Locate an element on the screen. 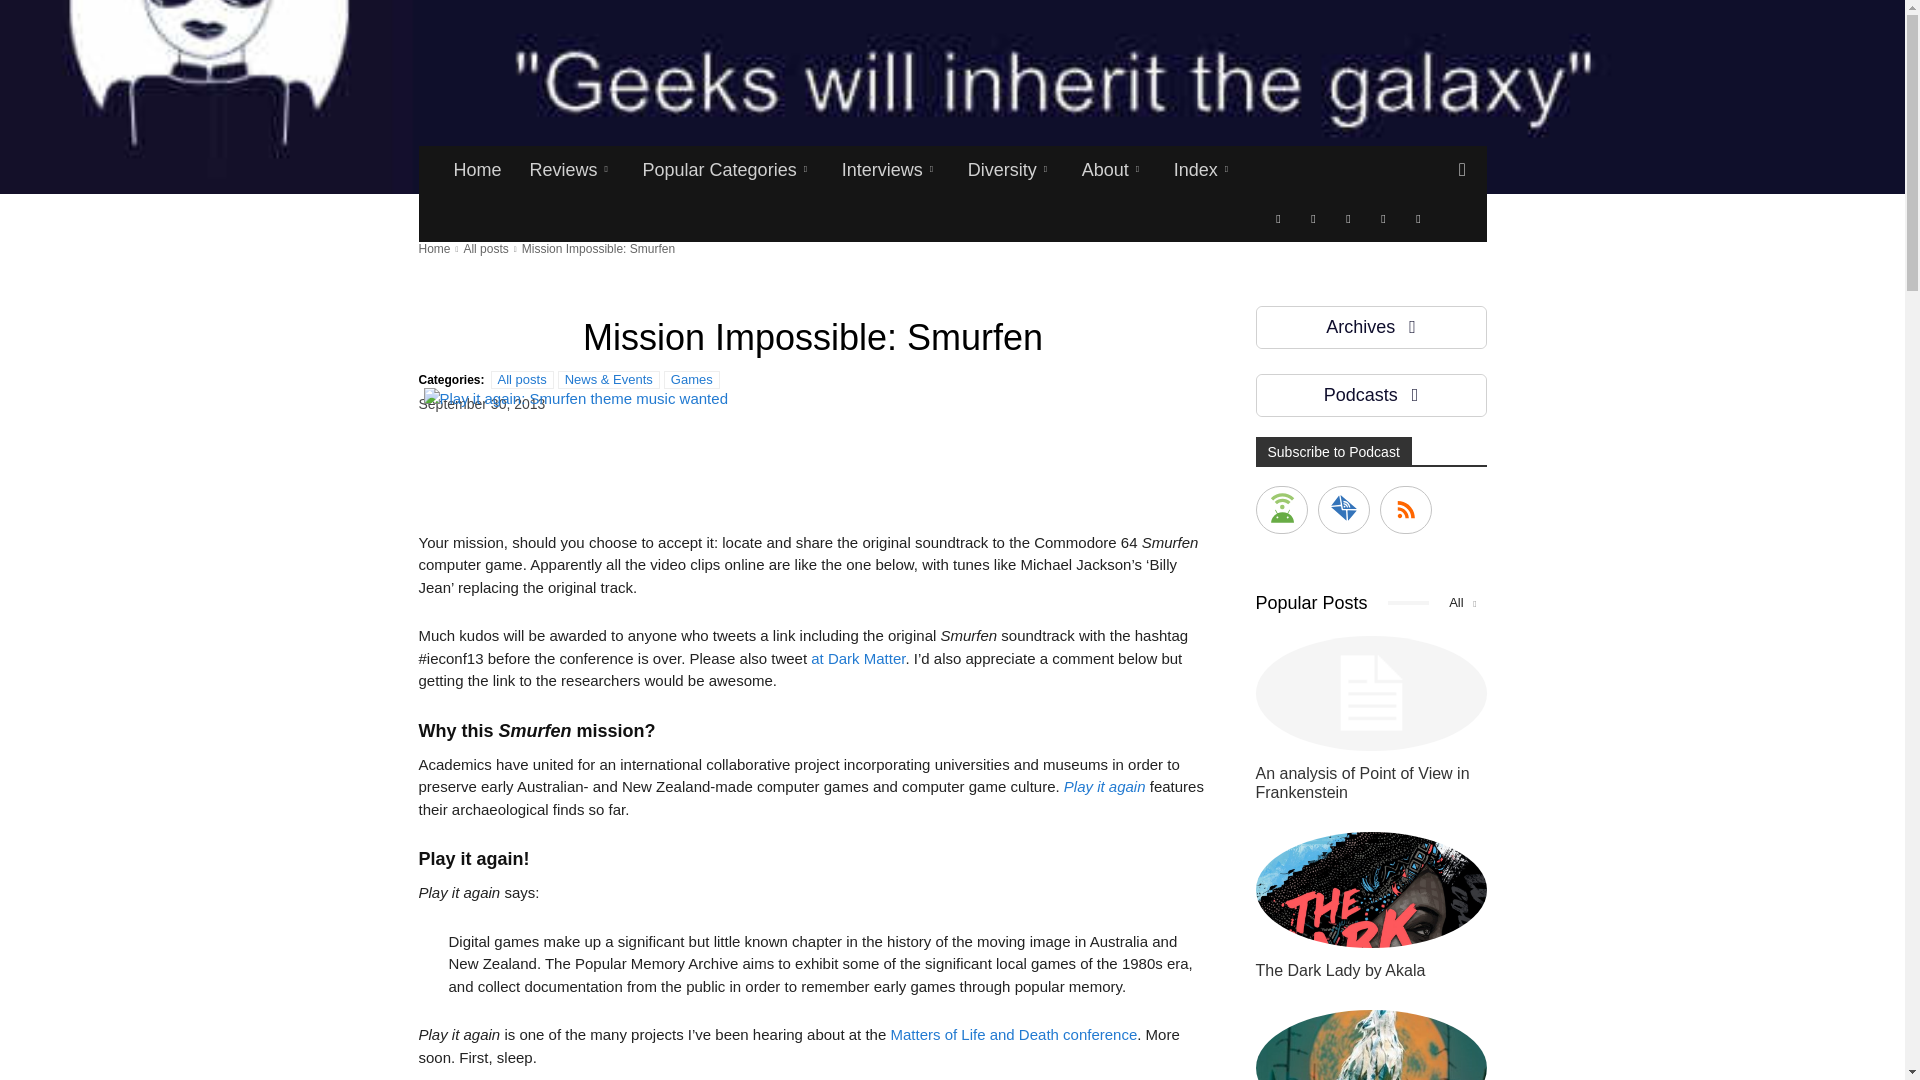 This screenshot has width=1920, height=1080. Dark Matter twitter is located at coordinates (857, 658).